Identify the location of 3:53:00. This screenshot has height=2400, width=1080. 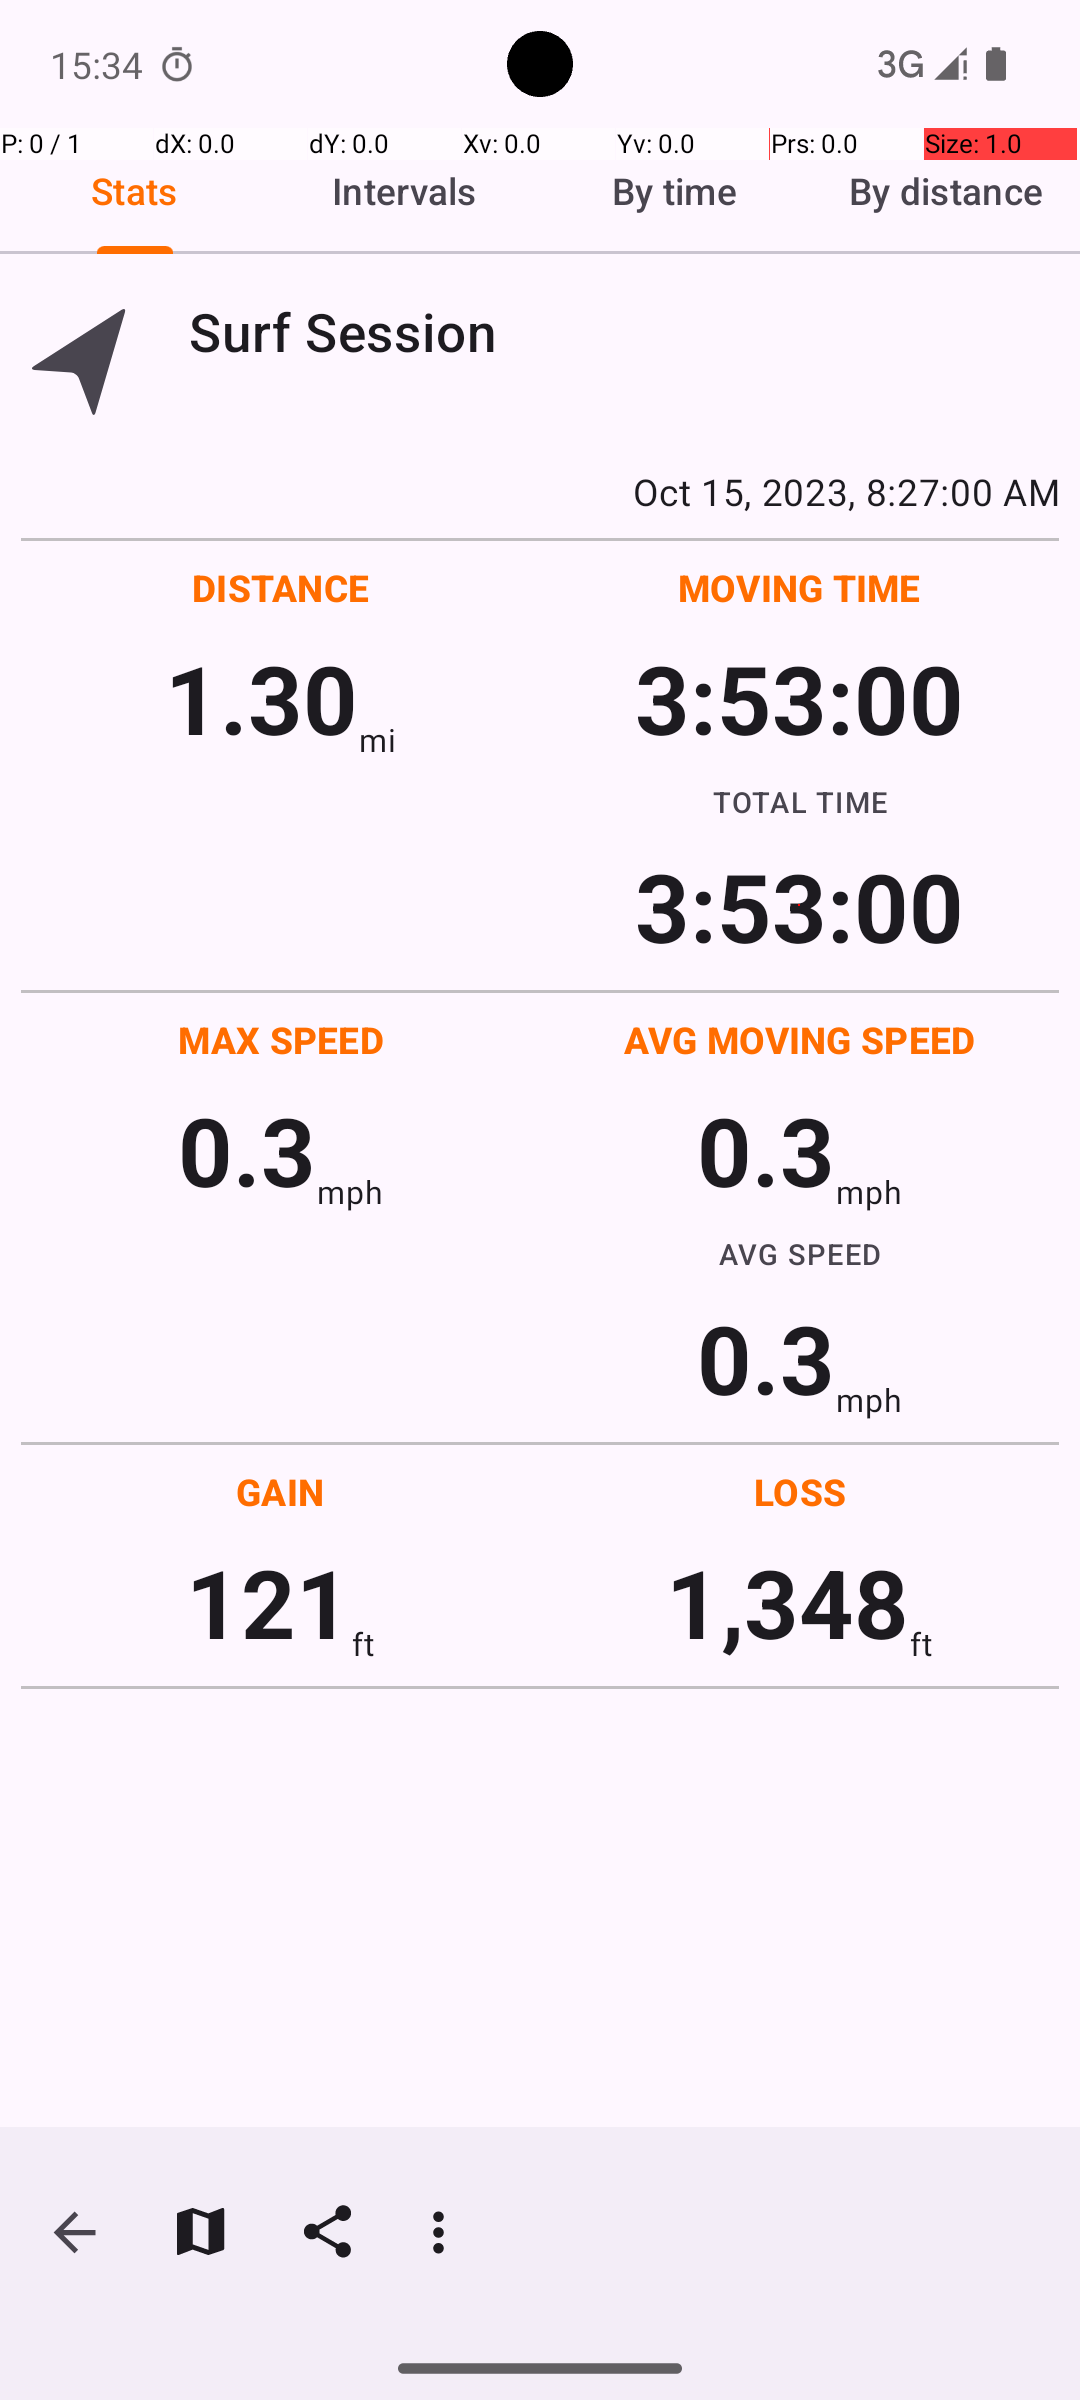
(799, 698).